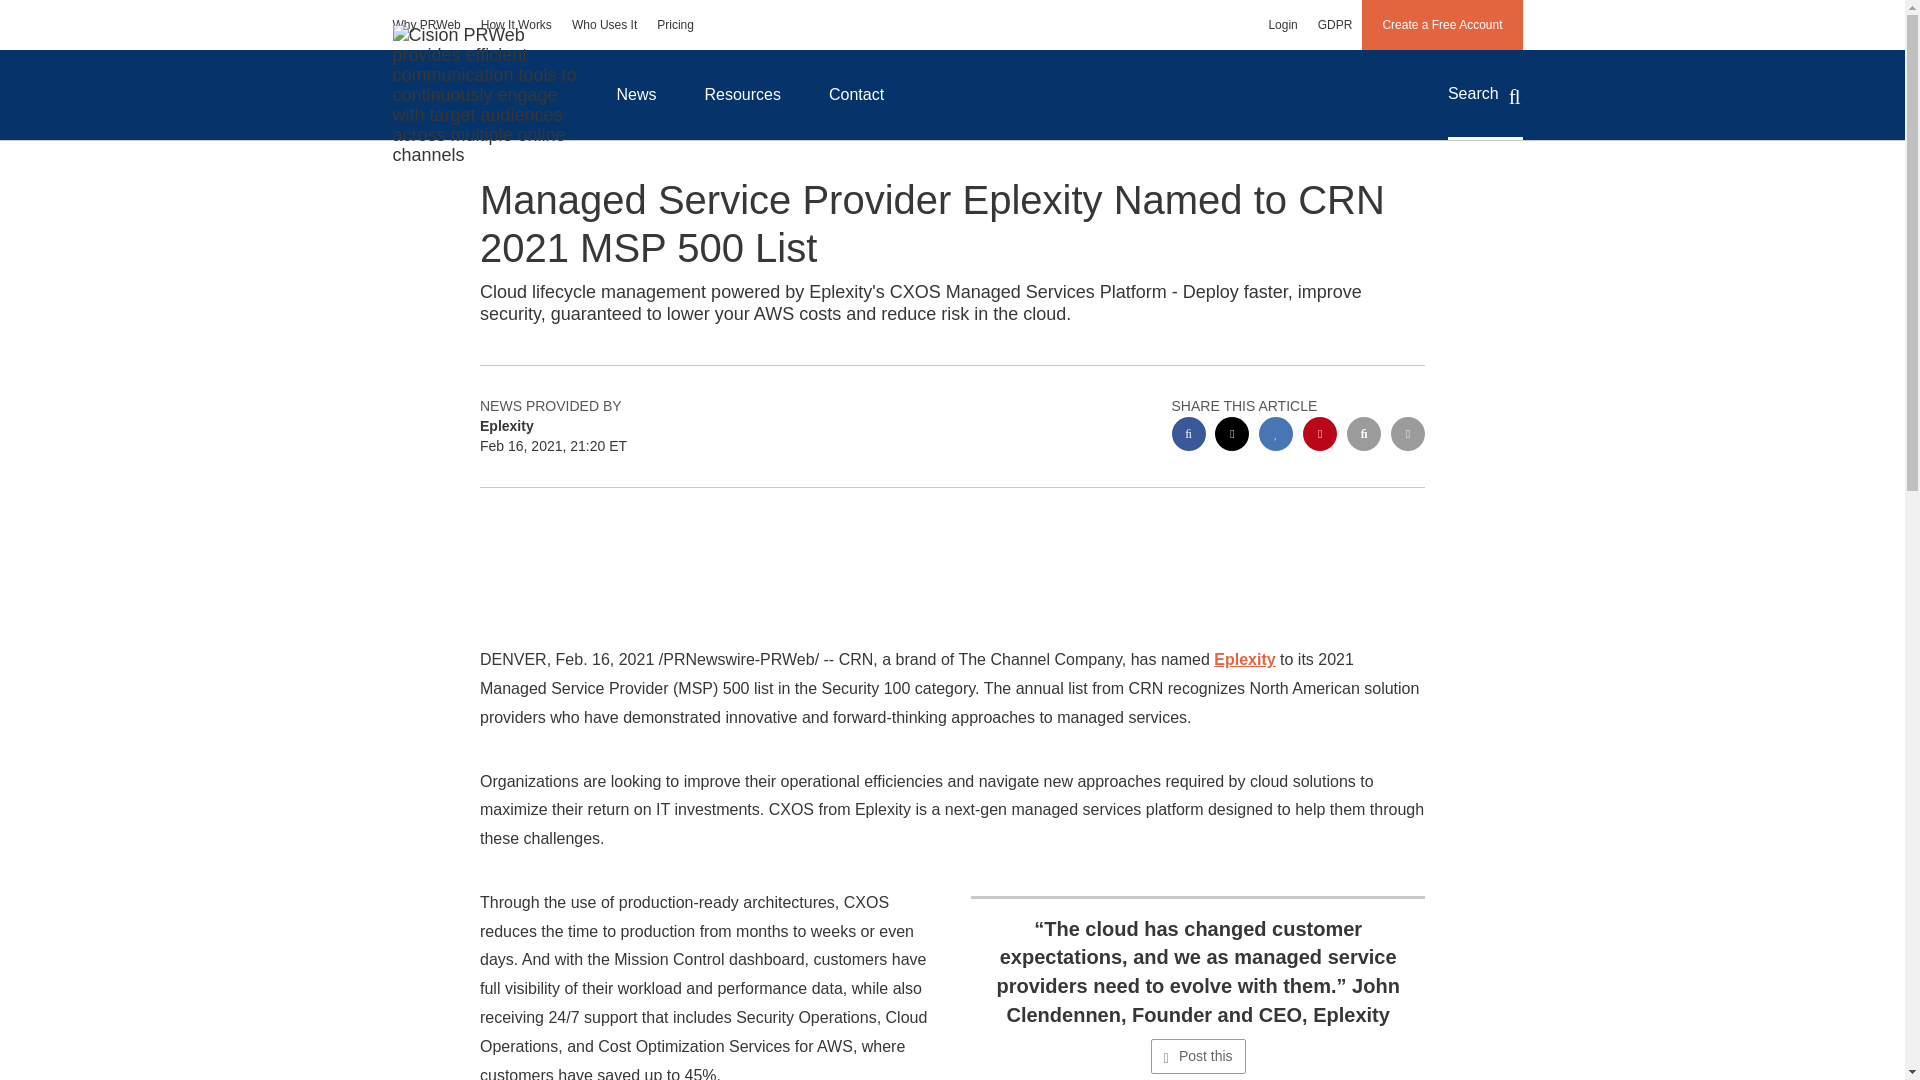  What do you see at coordinates (604, 24) in the screenshot?
I see `Who Uses It` at bounding box center [604, 24].